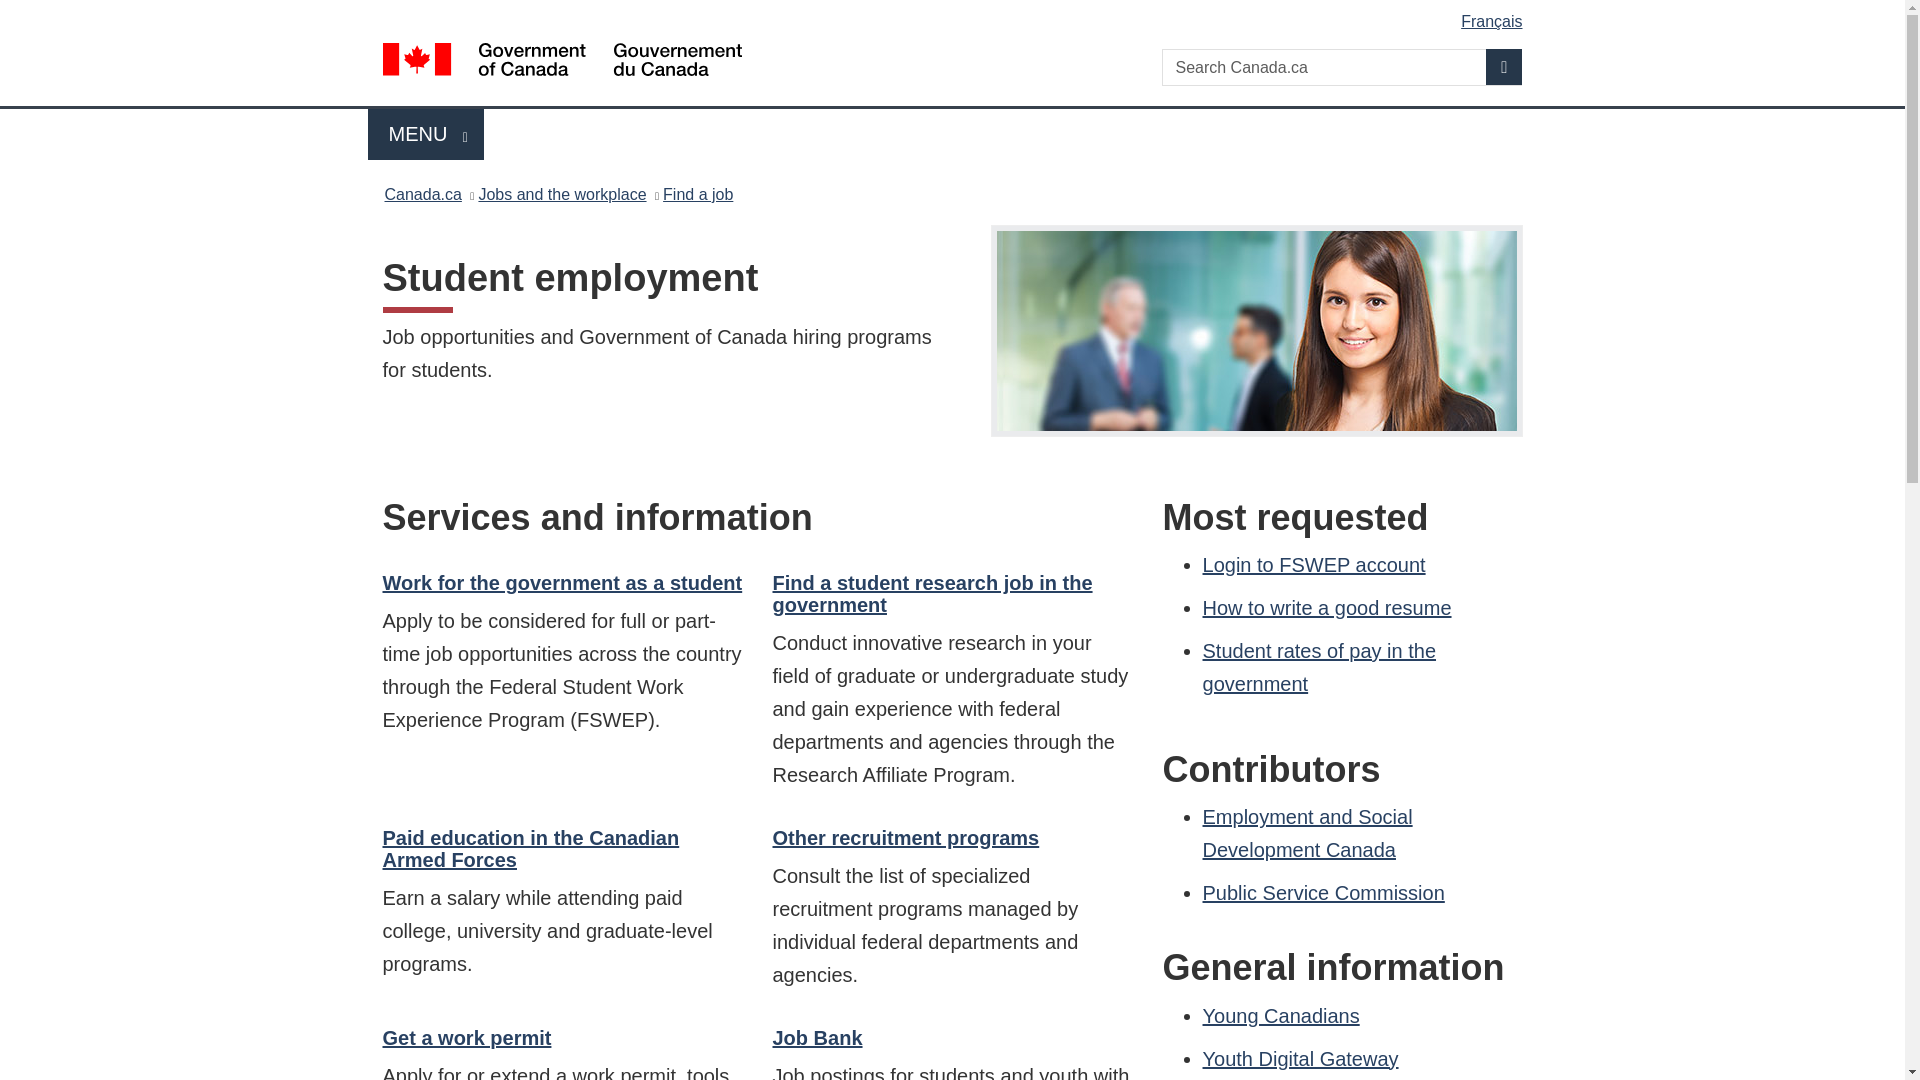  What do you see at coordinates (698, 194) in the screenshot?
I see `Find a student research job in the government` at bounding box center [698, 194].